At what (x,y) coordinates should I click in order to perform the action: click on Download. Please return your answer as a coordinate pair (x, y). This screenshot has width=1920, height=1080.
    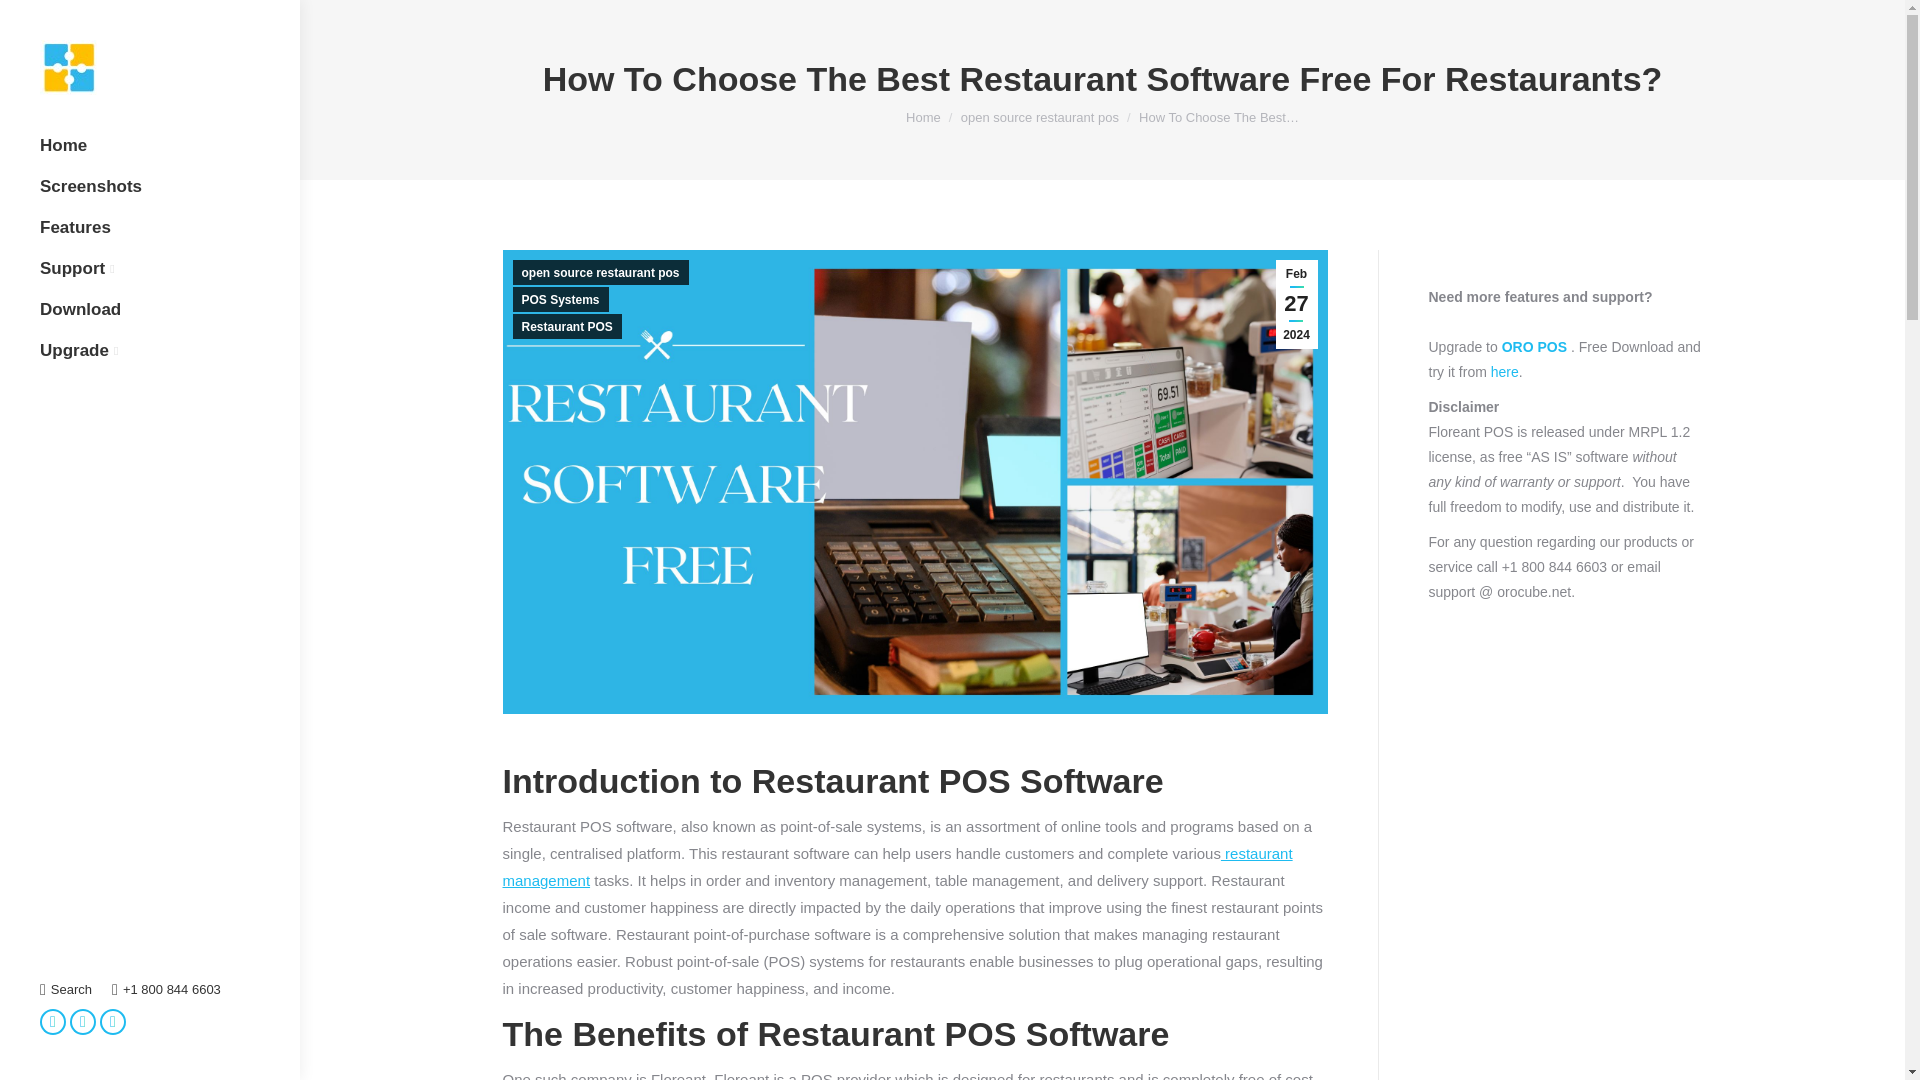
    Looking at the image, I should click on (80, 310).